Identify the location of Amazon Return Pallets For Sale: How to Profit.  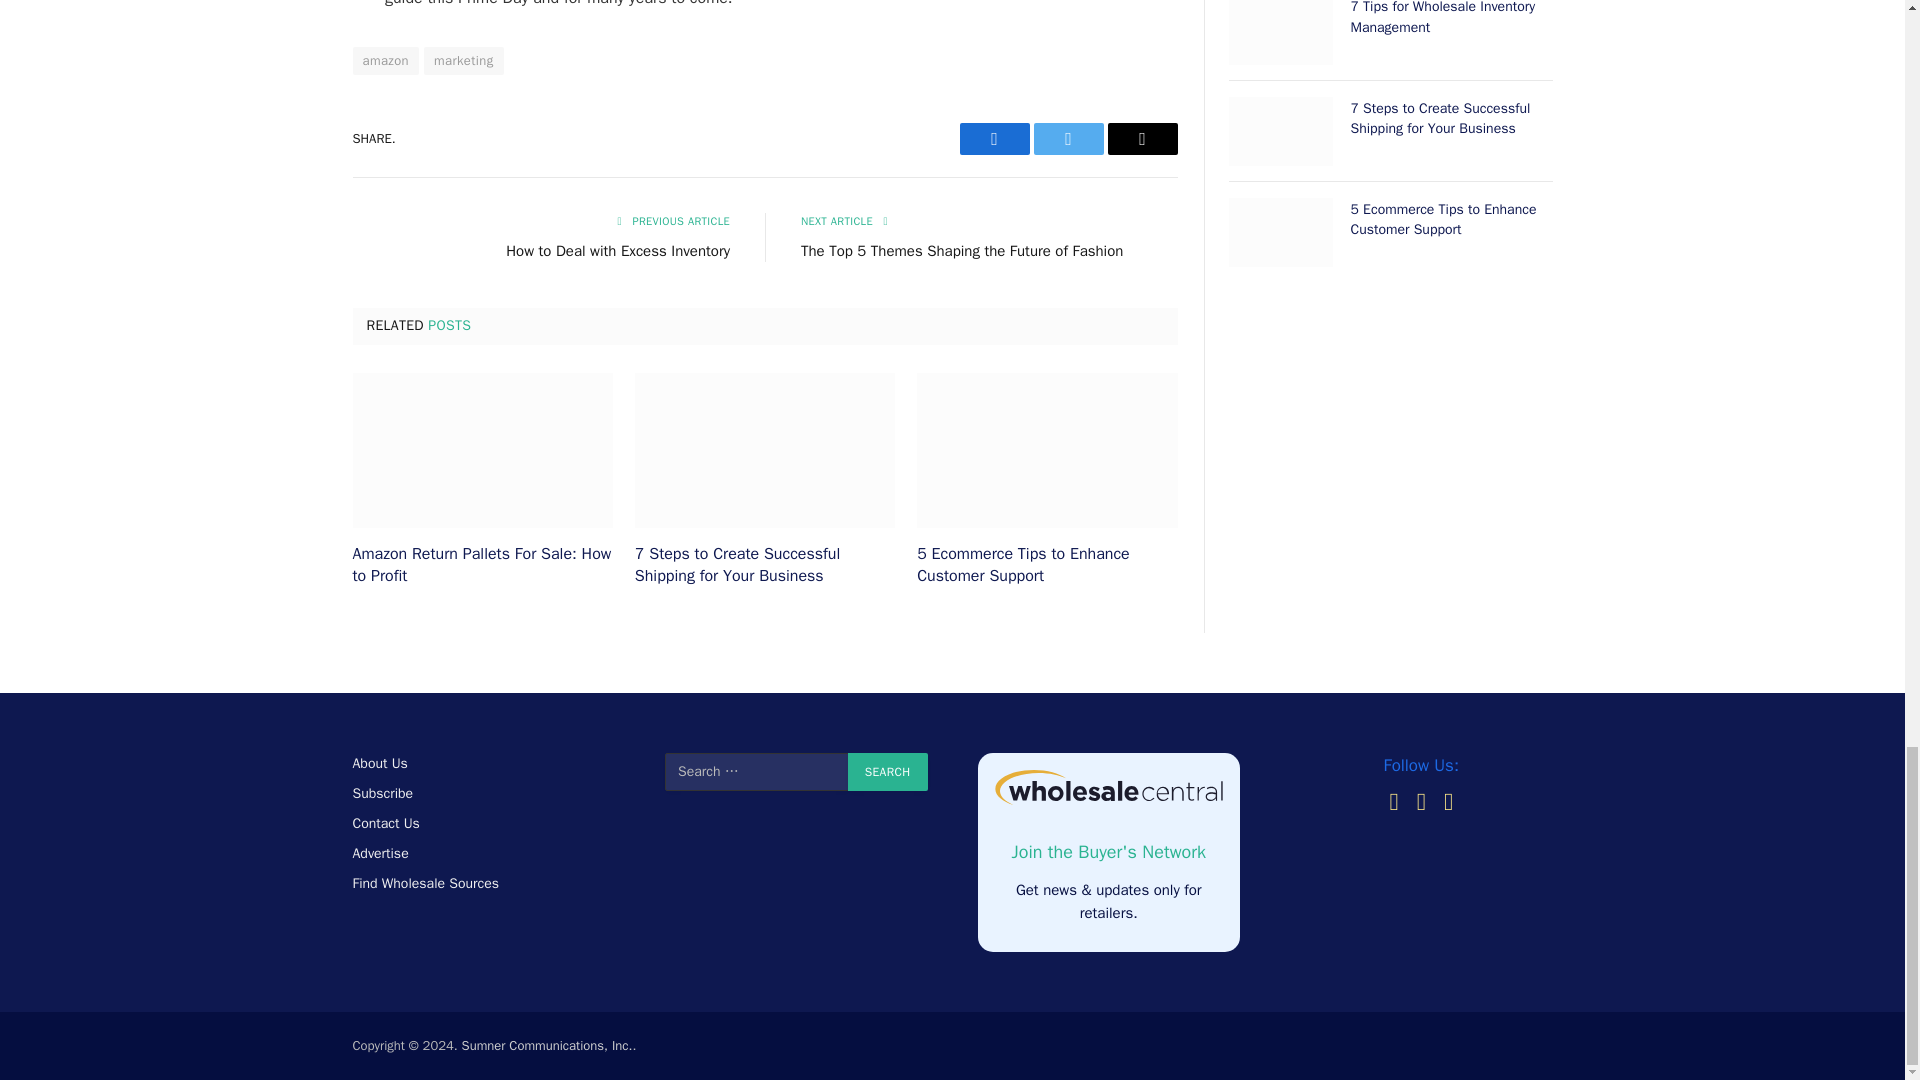
(482, 450).